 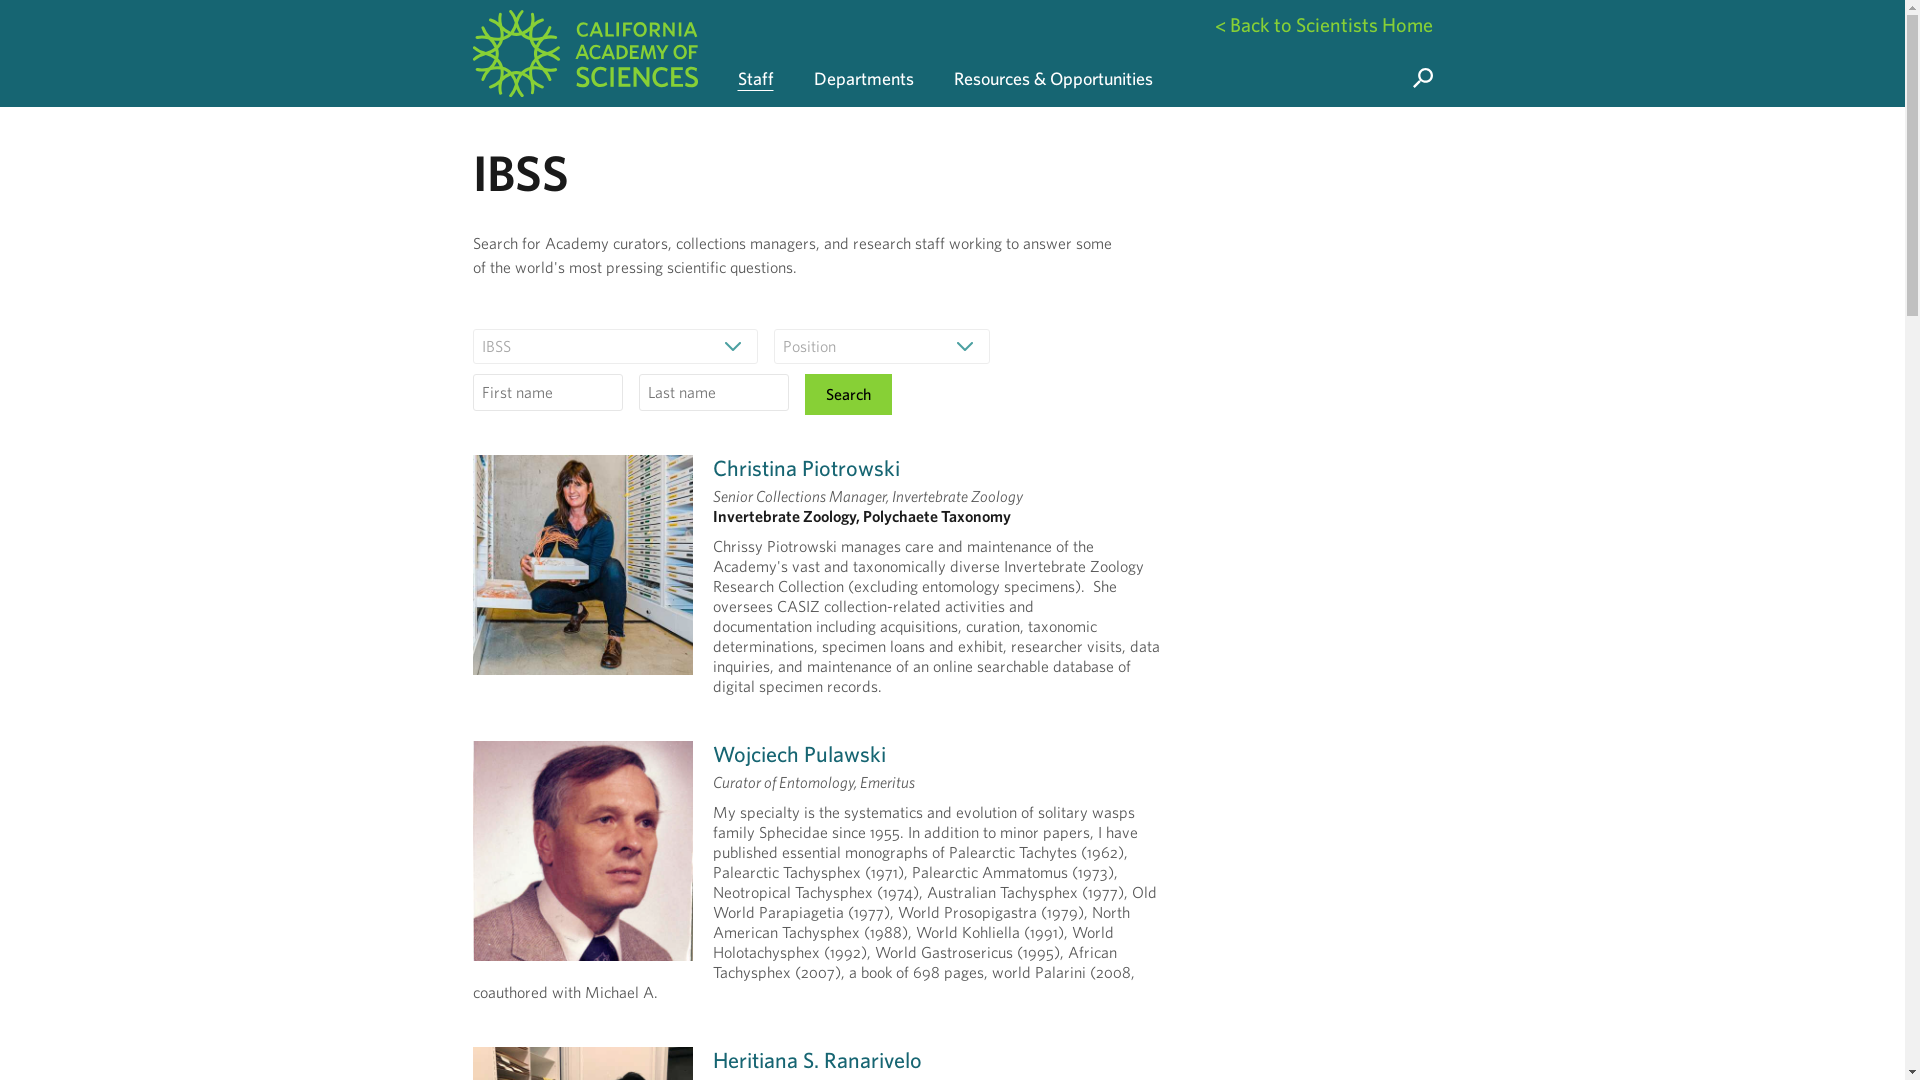 I want to click on Search, so click(x=847, y=394).